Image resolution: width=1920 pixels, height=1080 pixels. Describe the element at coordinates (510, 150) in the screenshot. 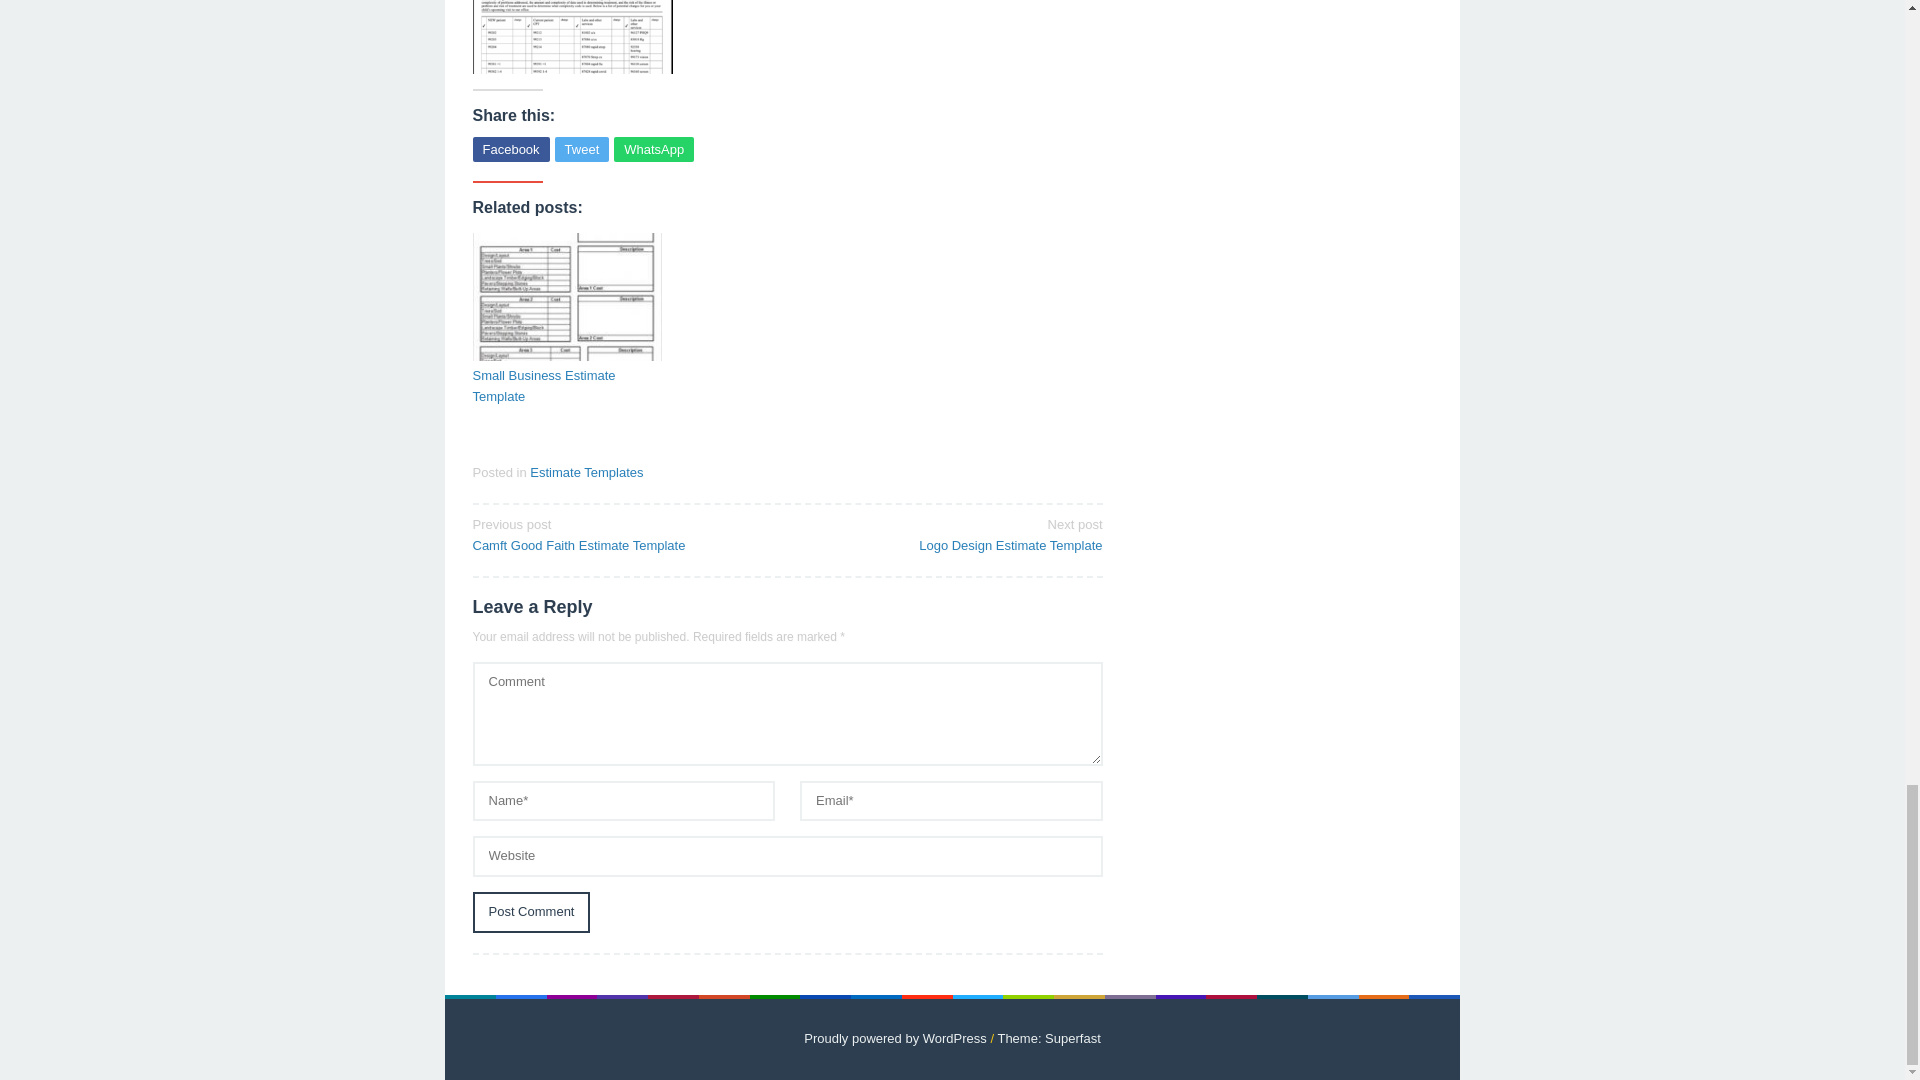

I see `Facebook` at that location.